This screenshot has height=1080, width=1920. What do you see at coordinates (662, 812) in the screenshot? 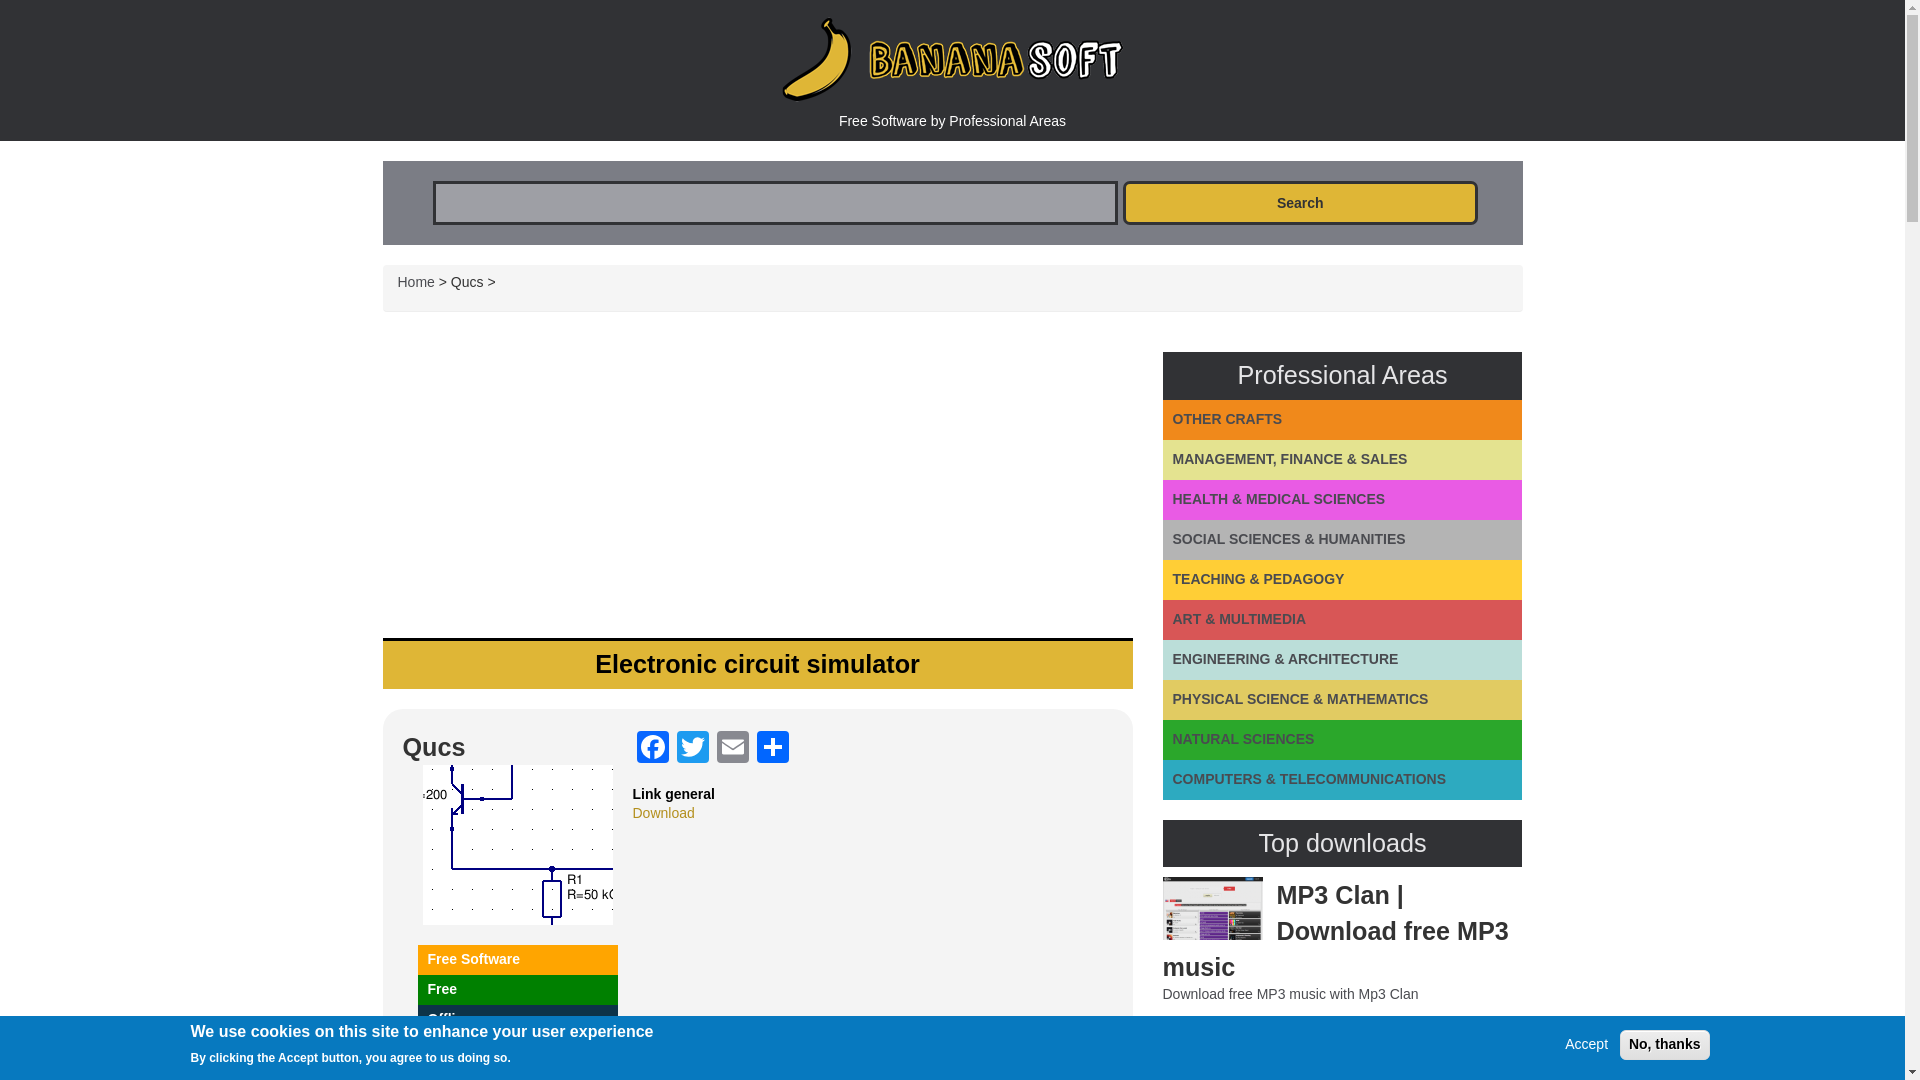
I see `Download` at bounding box center [662, 812].